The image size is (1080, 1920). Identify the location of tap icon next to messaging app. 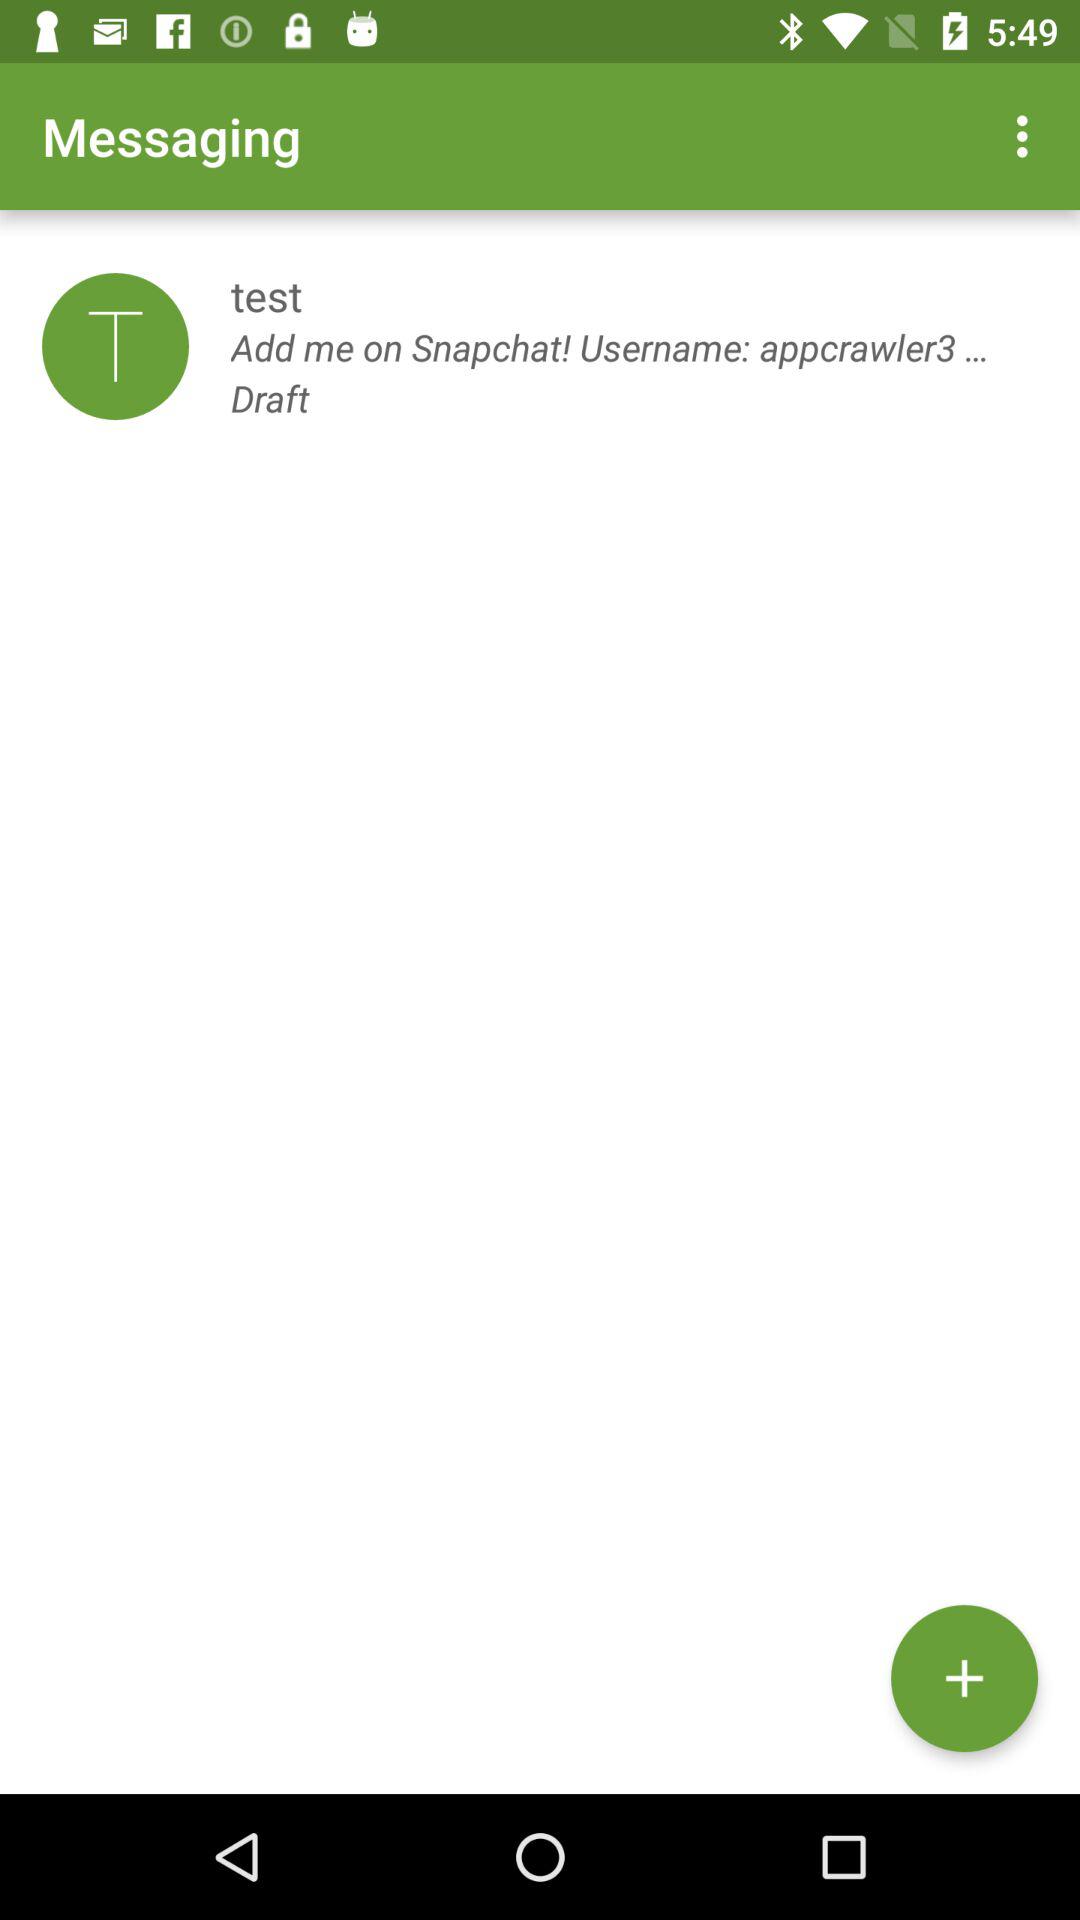
(1028, 136).